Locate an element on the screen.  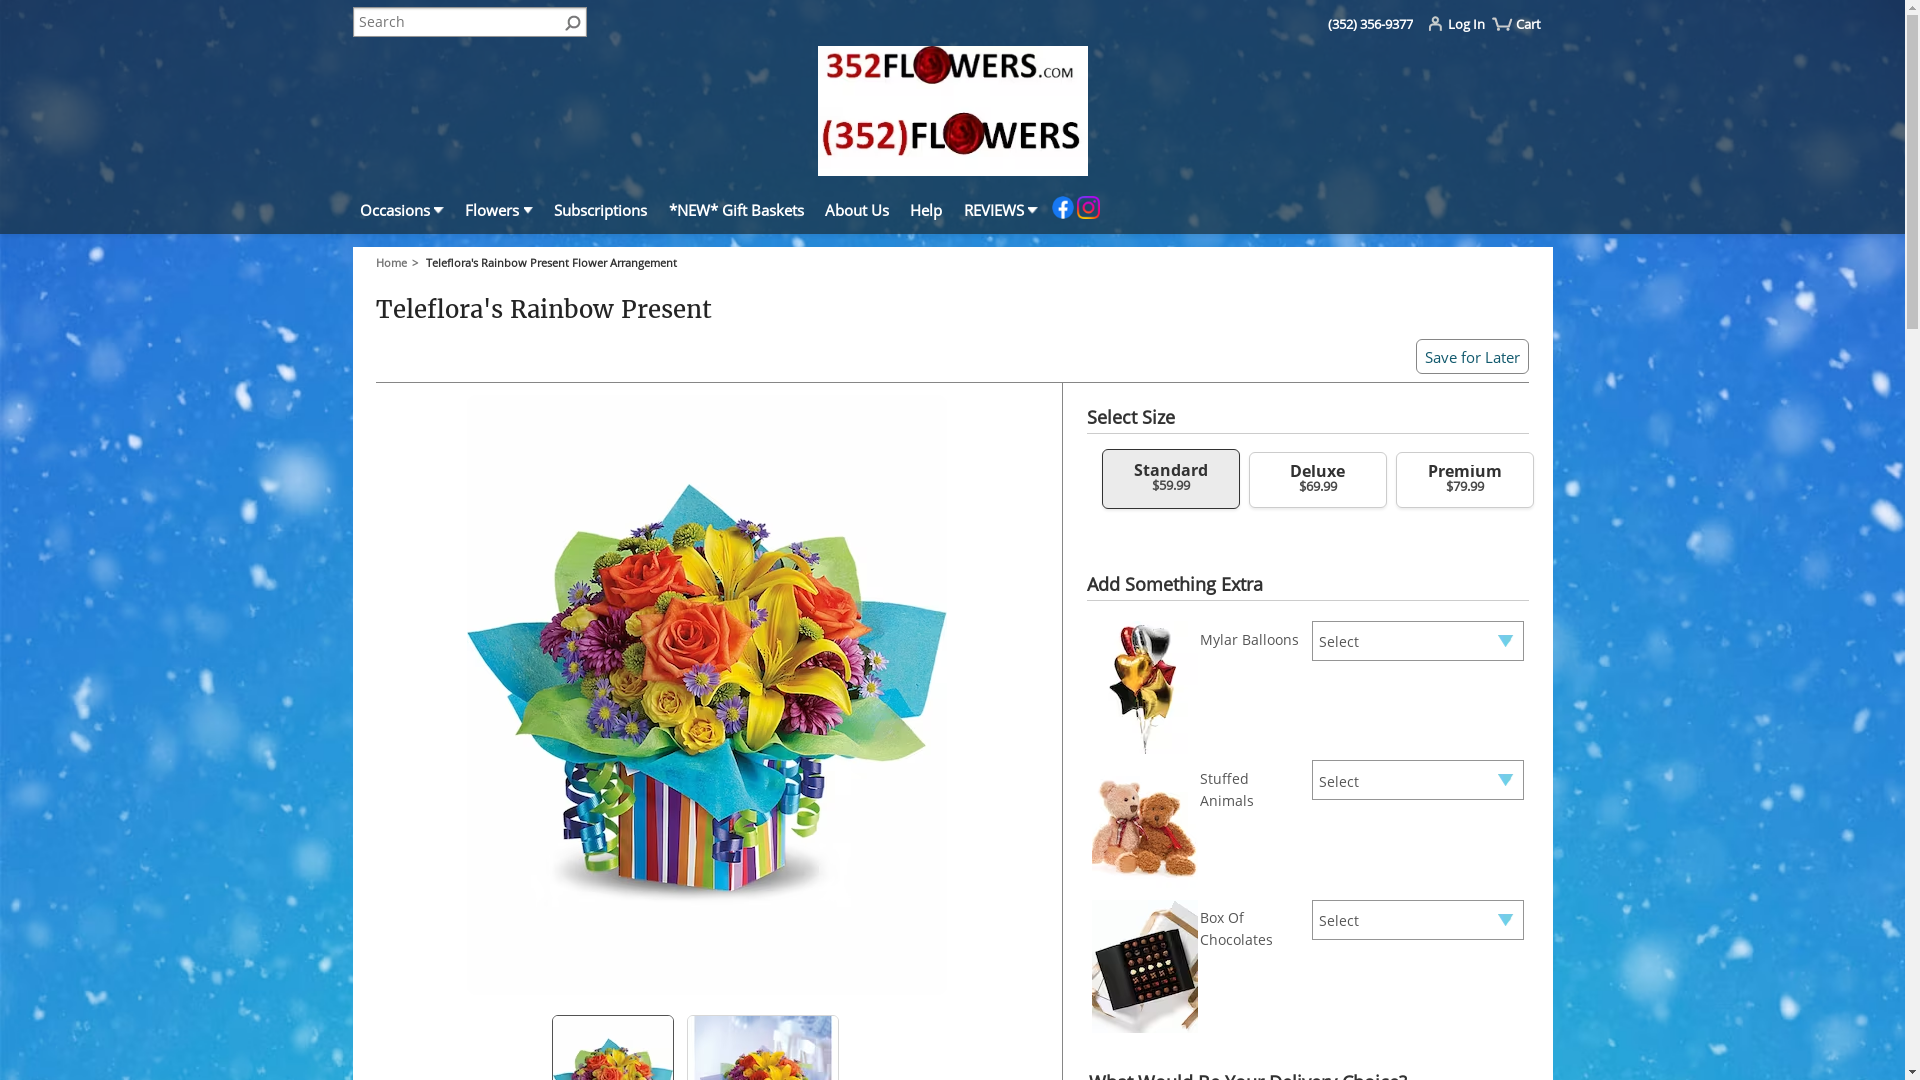
add to cart is located at coordinates (220, 31).